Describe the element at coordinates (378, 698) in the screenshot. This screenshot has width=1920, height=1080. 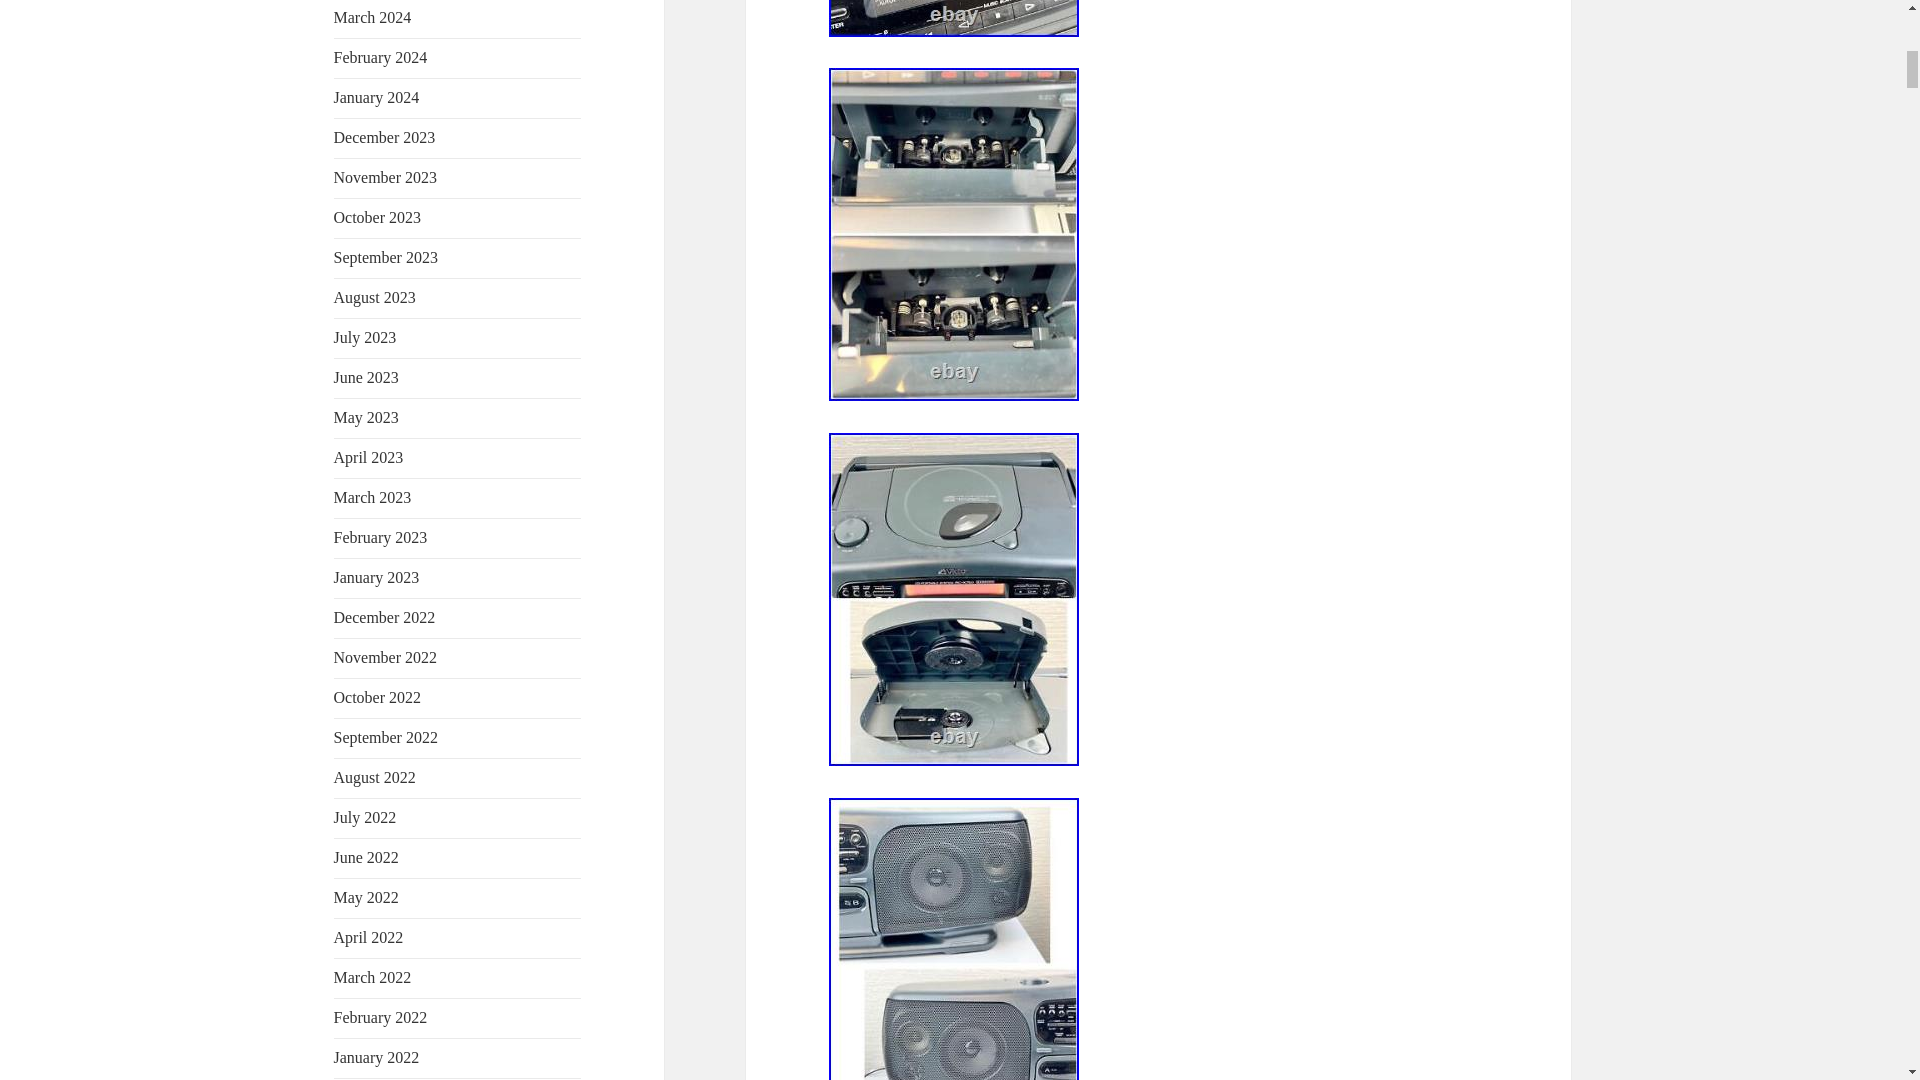
I see `October 2022` at that location.